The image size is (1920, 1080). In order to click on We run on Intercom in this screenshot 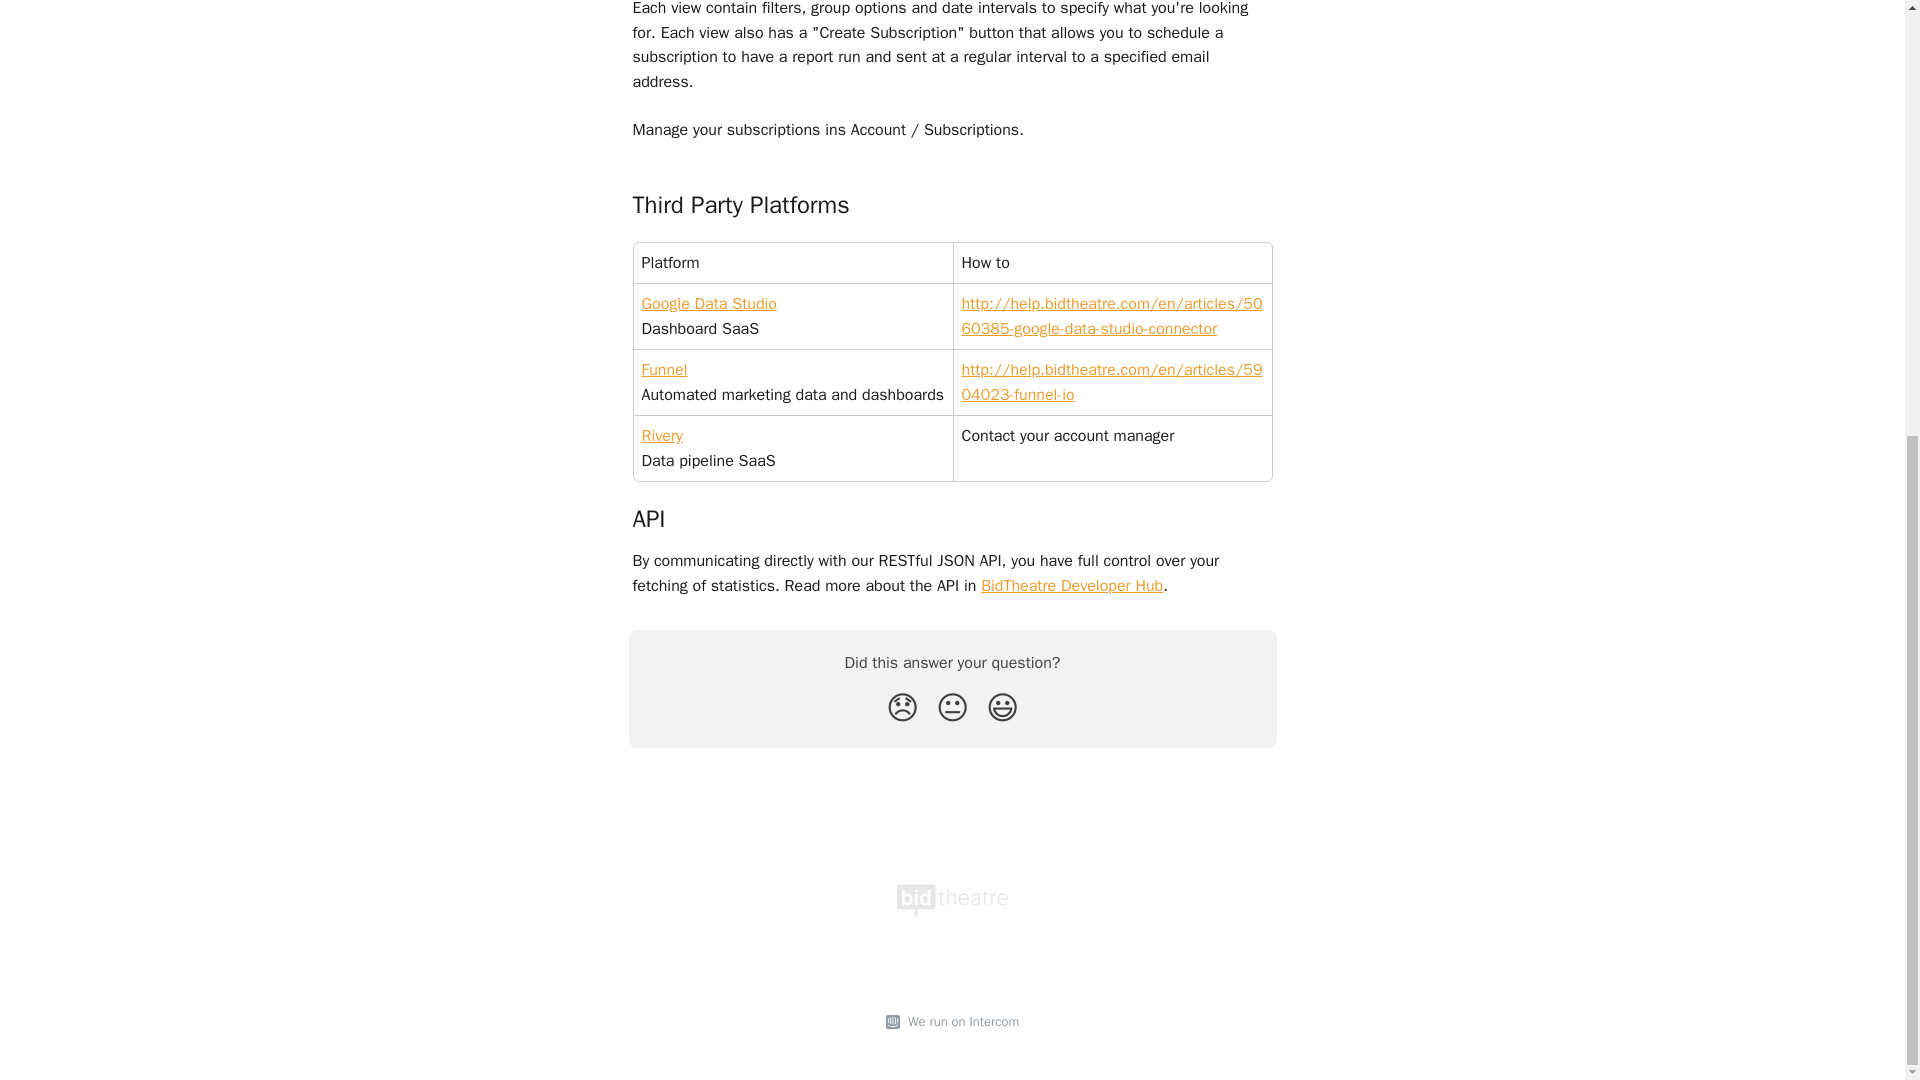, I will do `click(960, 1022)`.